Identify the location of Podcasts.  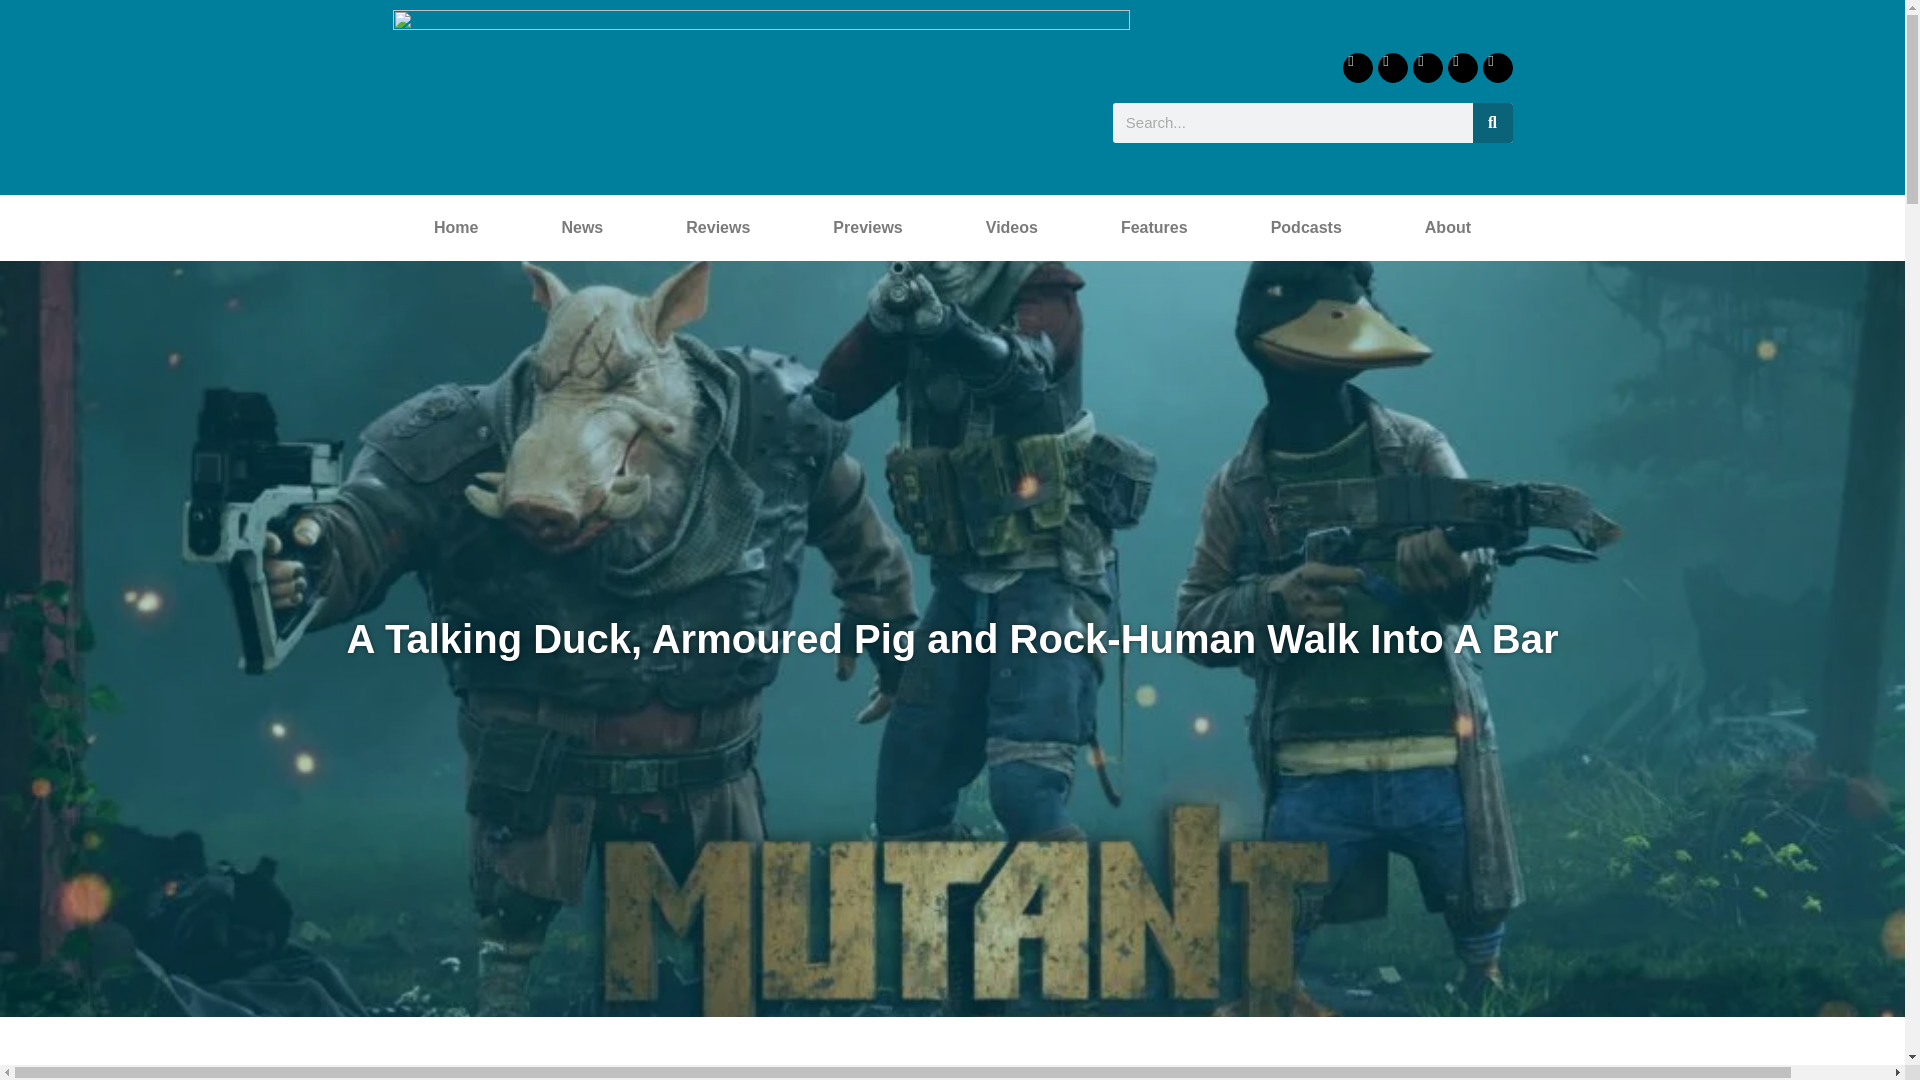
(1305, 228).